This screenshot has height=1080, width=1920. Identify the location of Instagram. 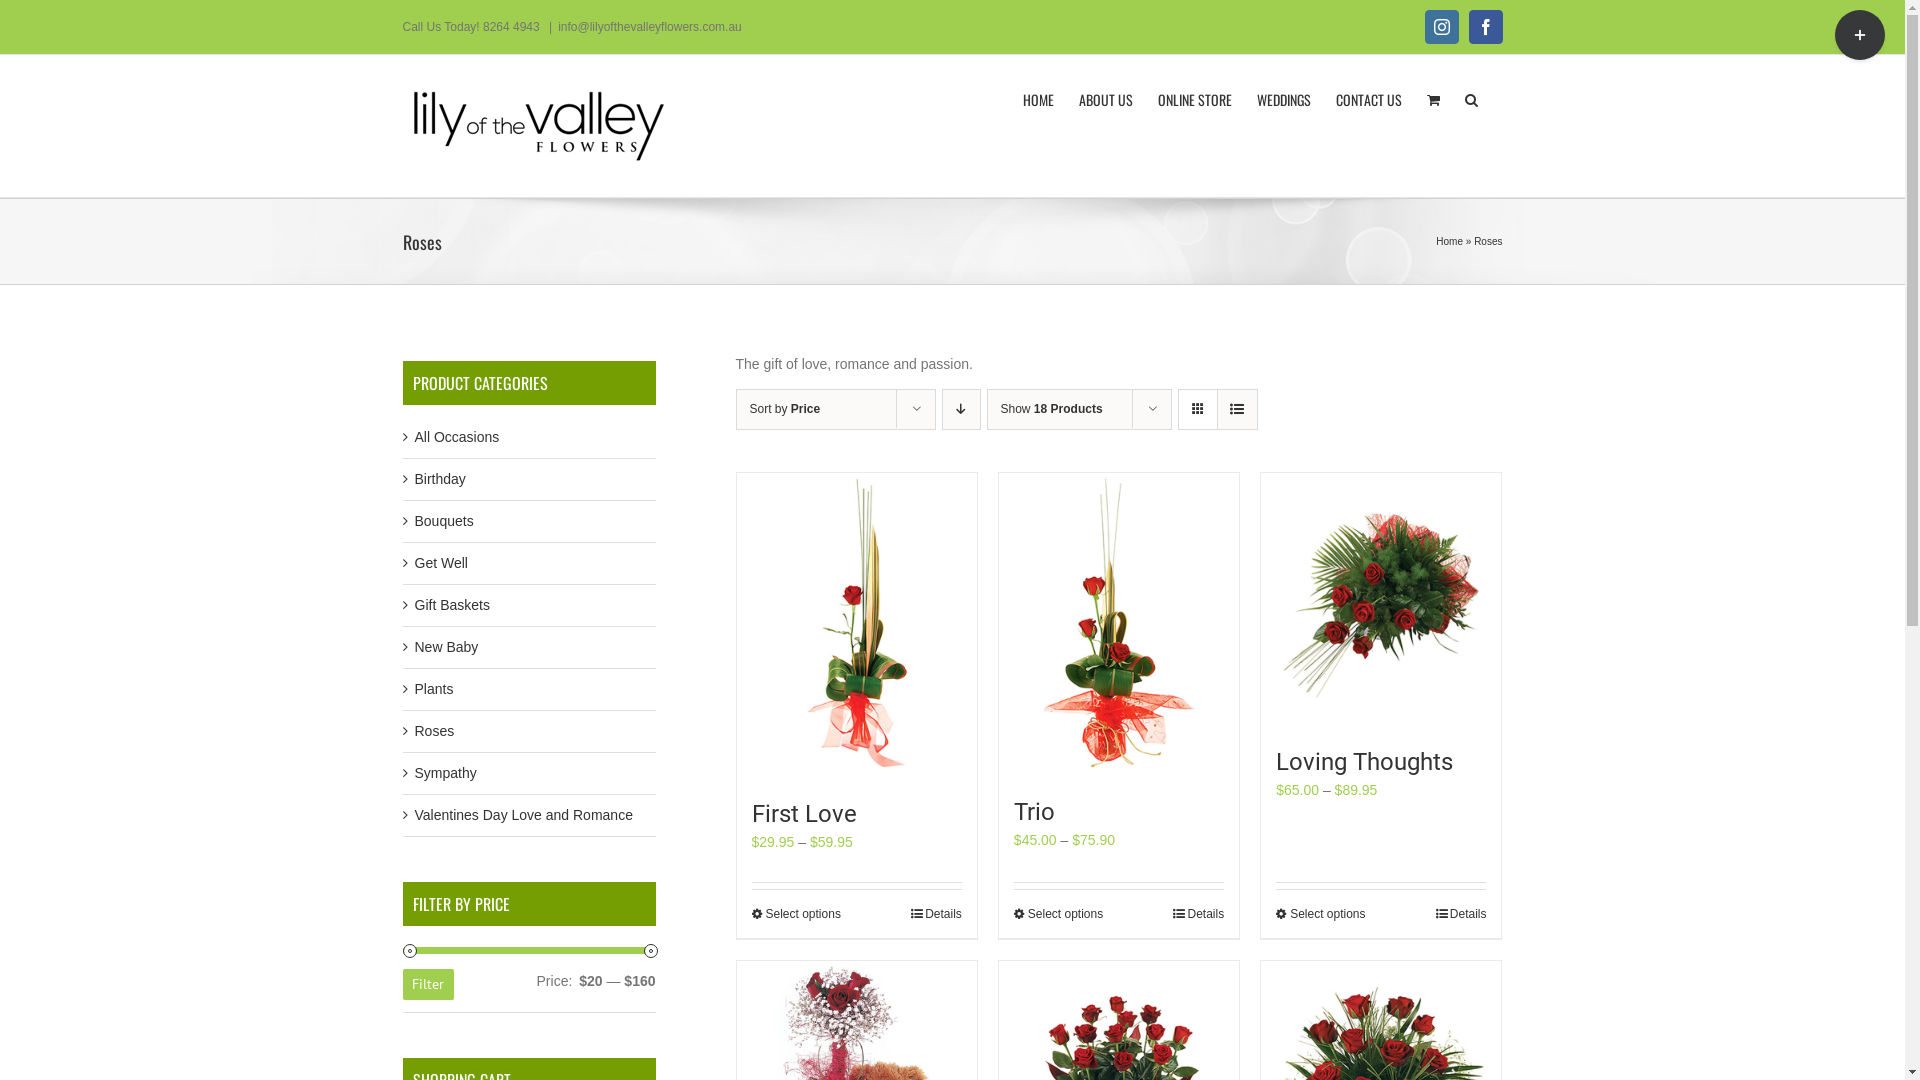
(1442, 27).